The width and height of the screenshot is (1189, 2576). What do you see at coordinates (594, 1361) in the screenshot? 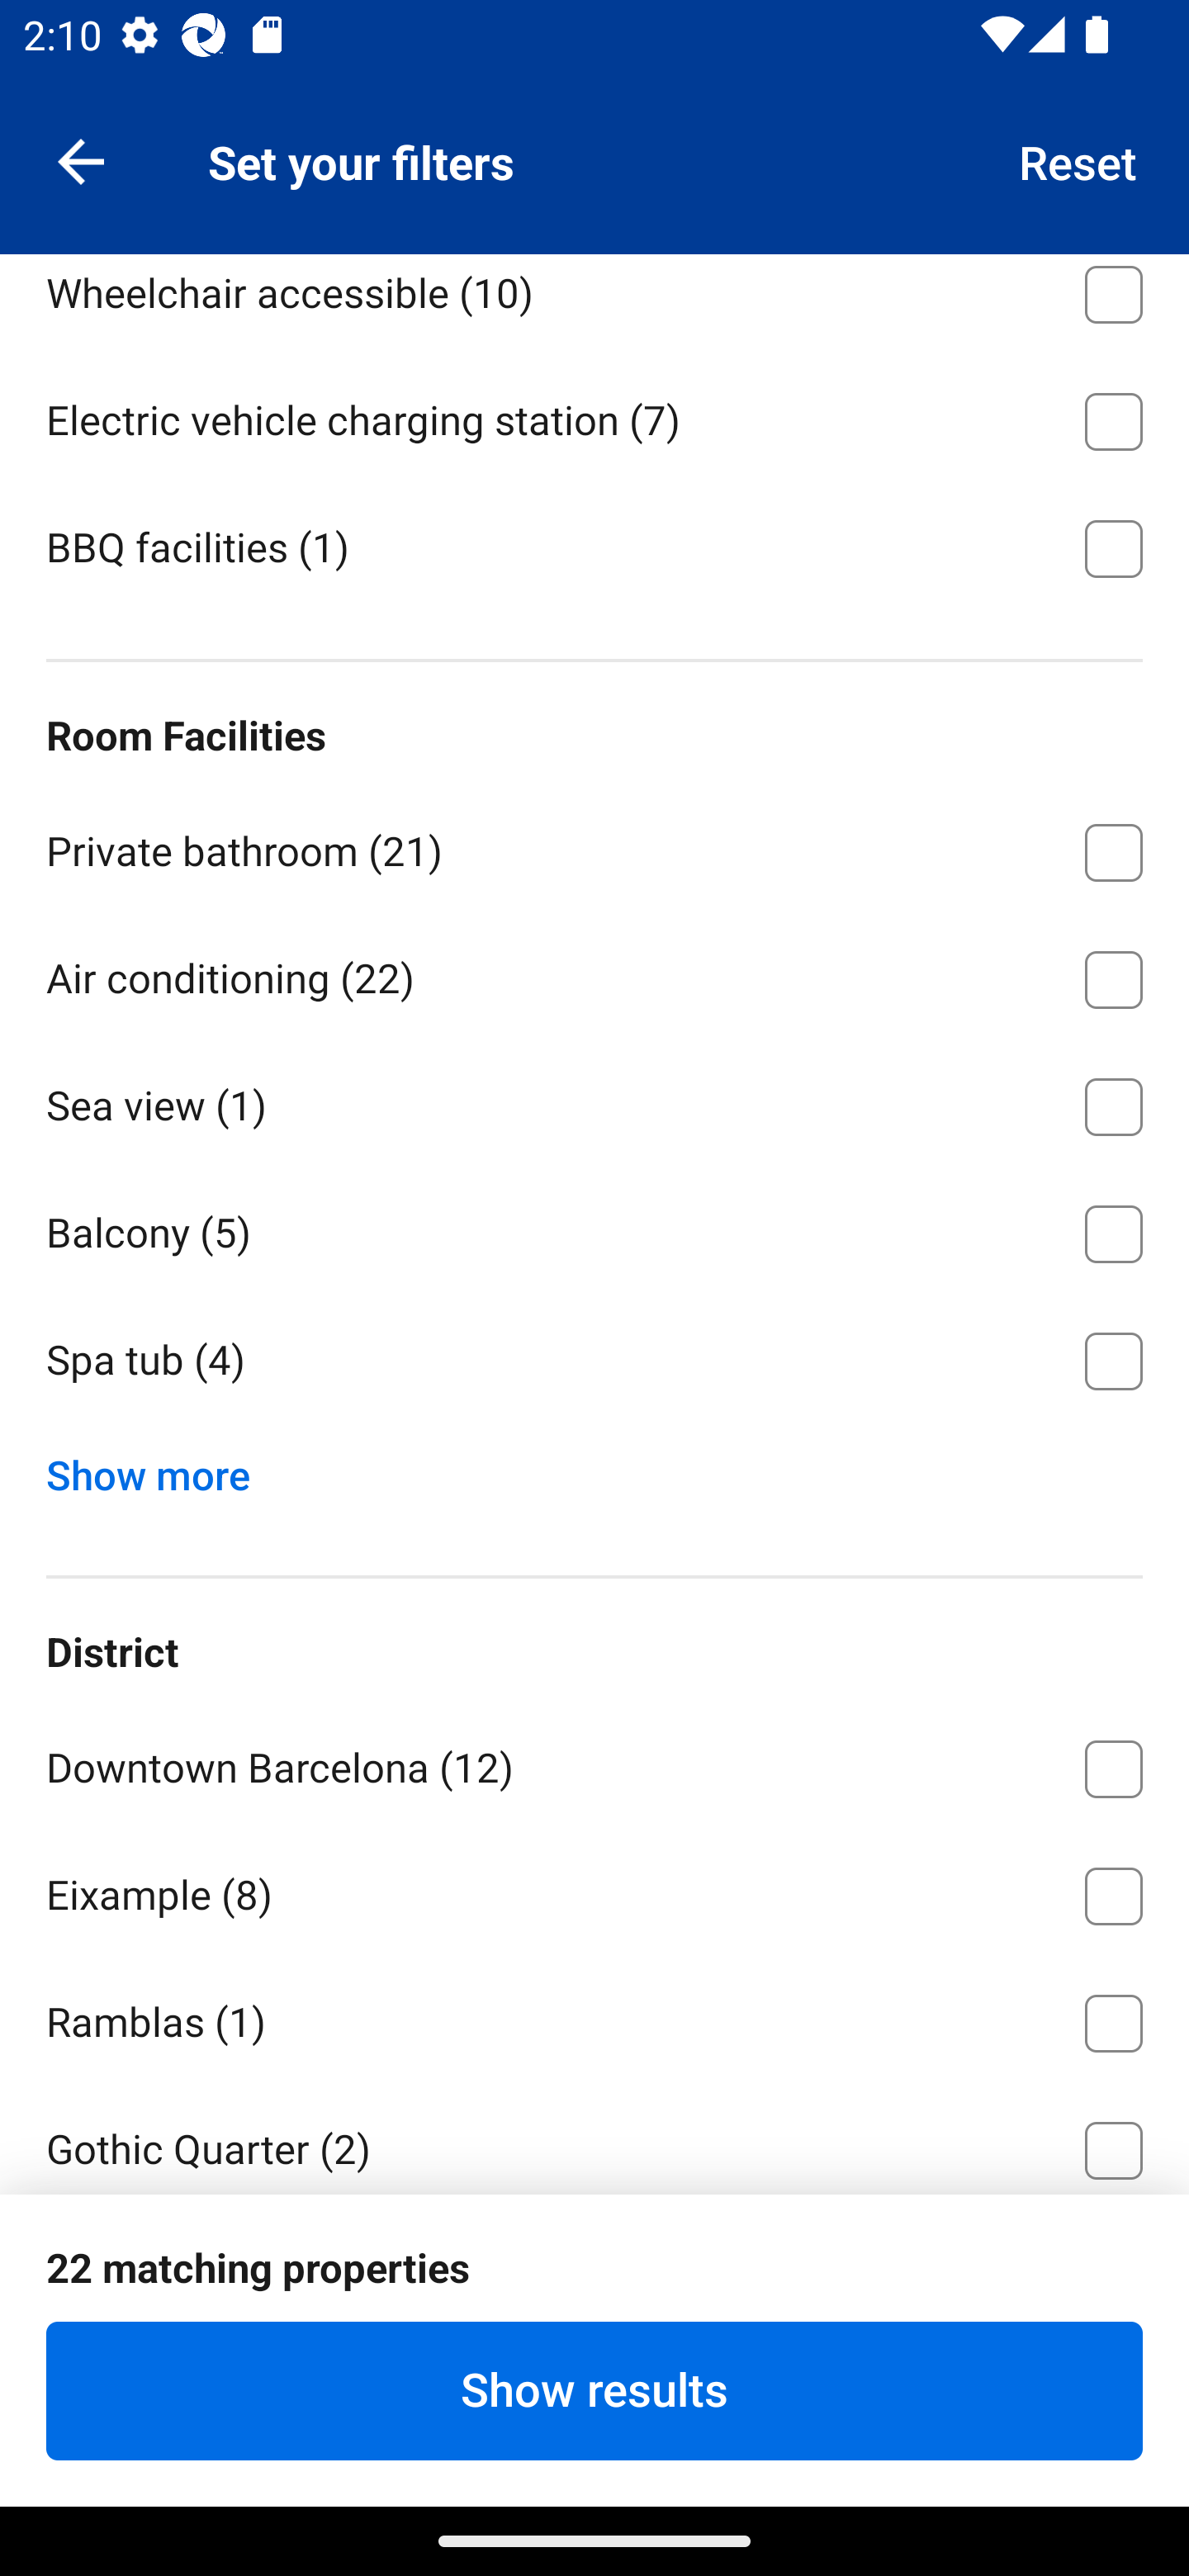
I see `Spa tub ⁦(4)` at bounding box center [594, 1361].